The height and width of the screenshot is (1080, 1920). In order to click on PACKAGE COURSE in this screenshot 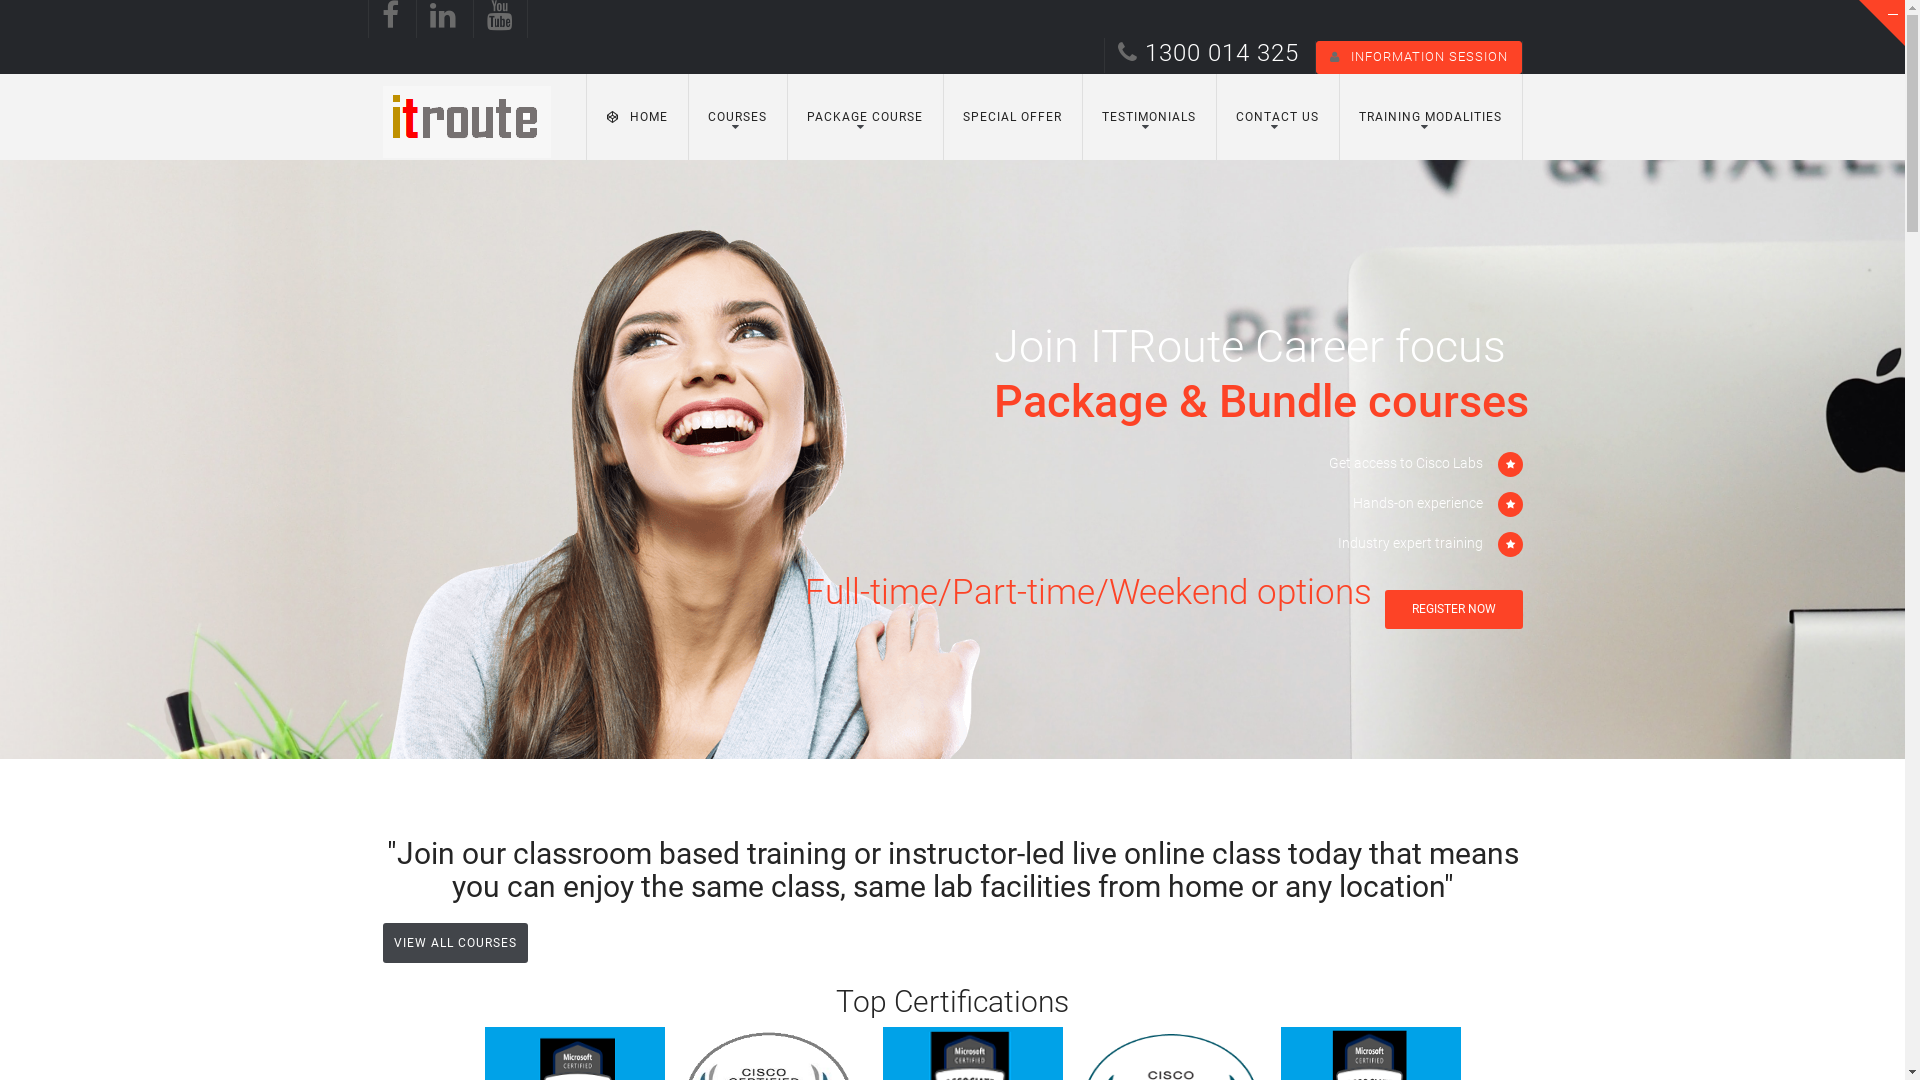, I will do `click(864, 117)`.